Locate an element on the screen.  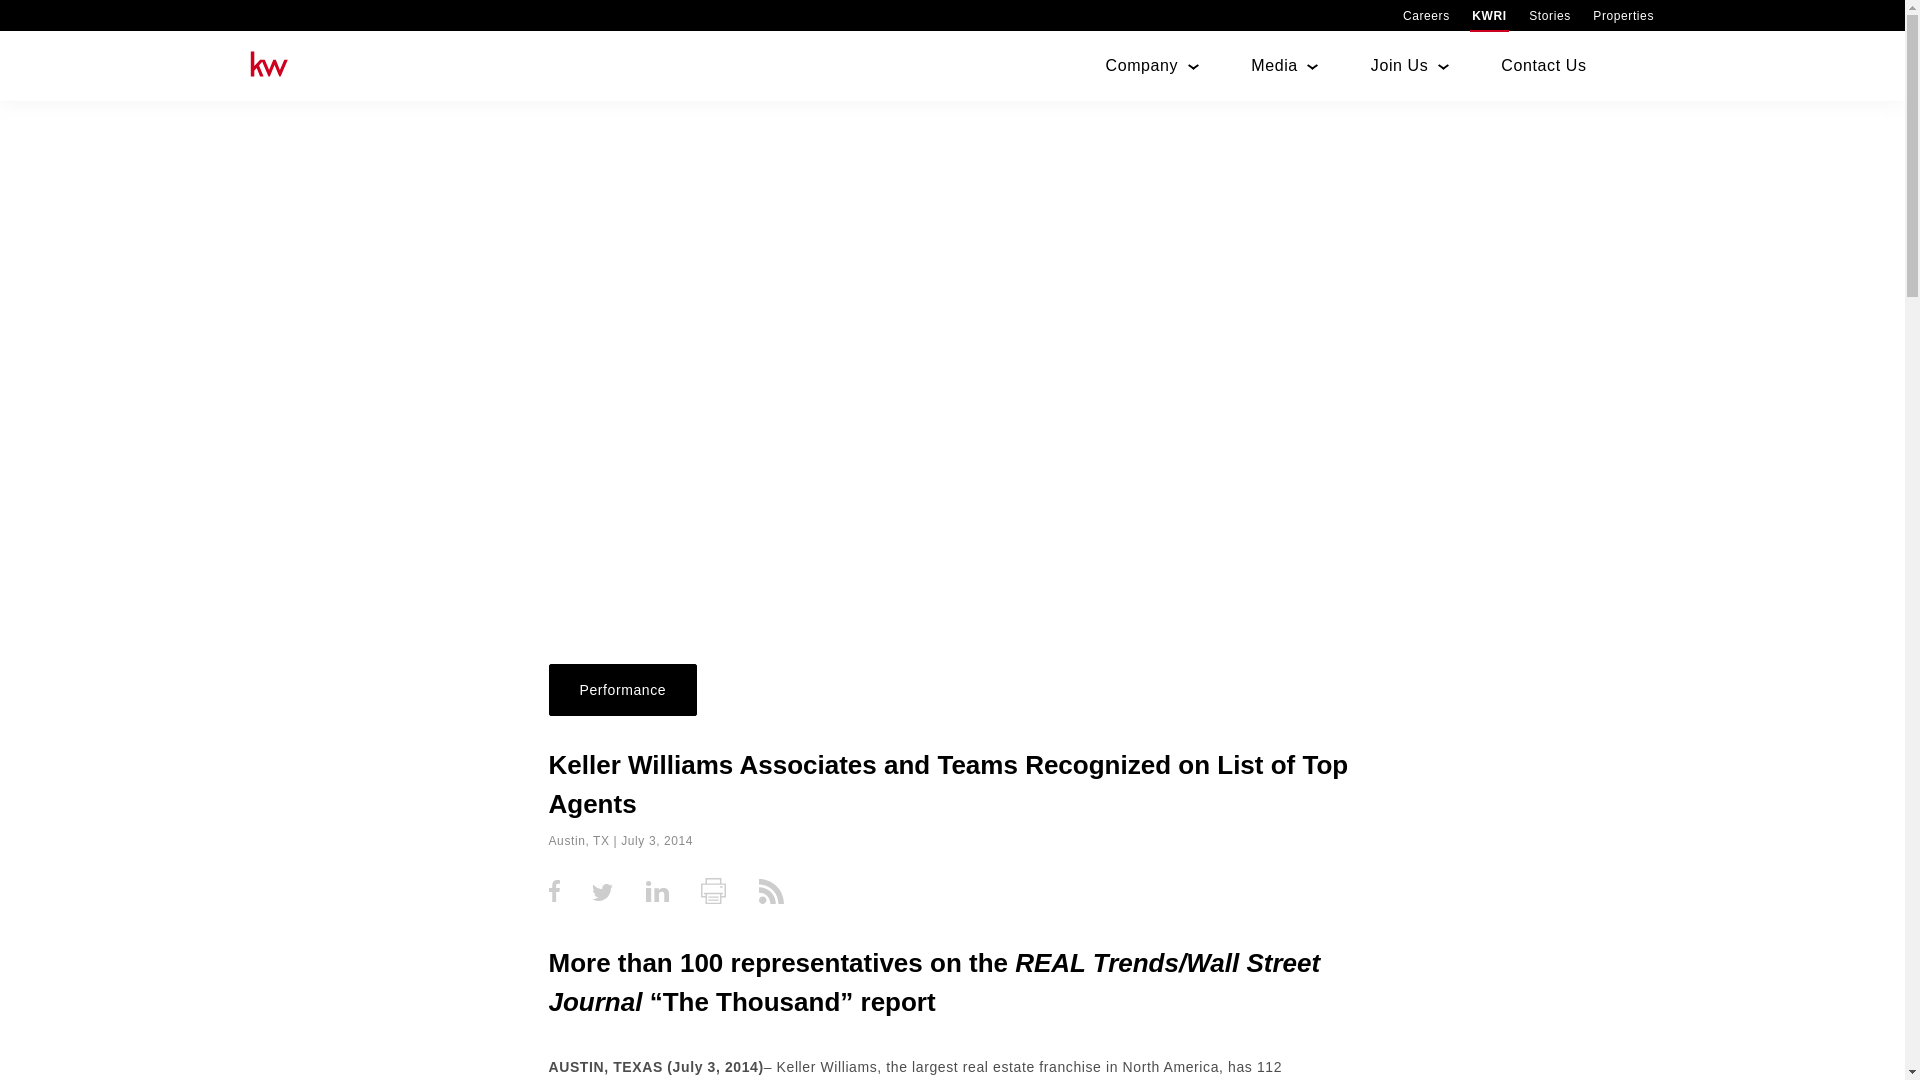
Company is located at coordinates (1142, 66).